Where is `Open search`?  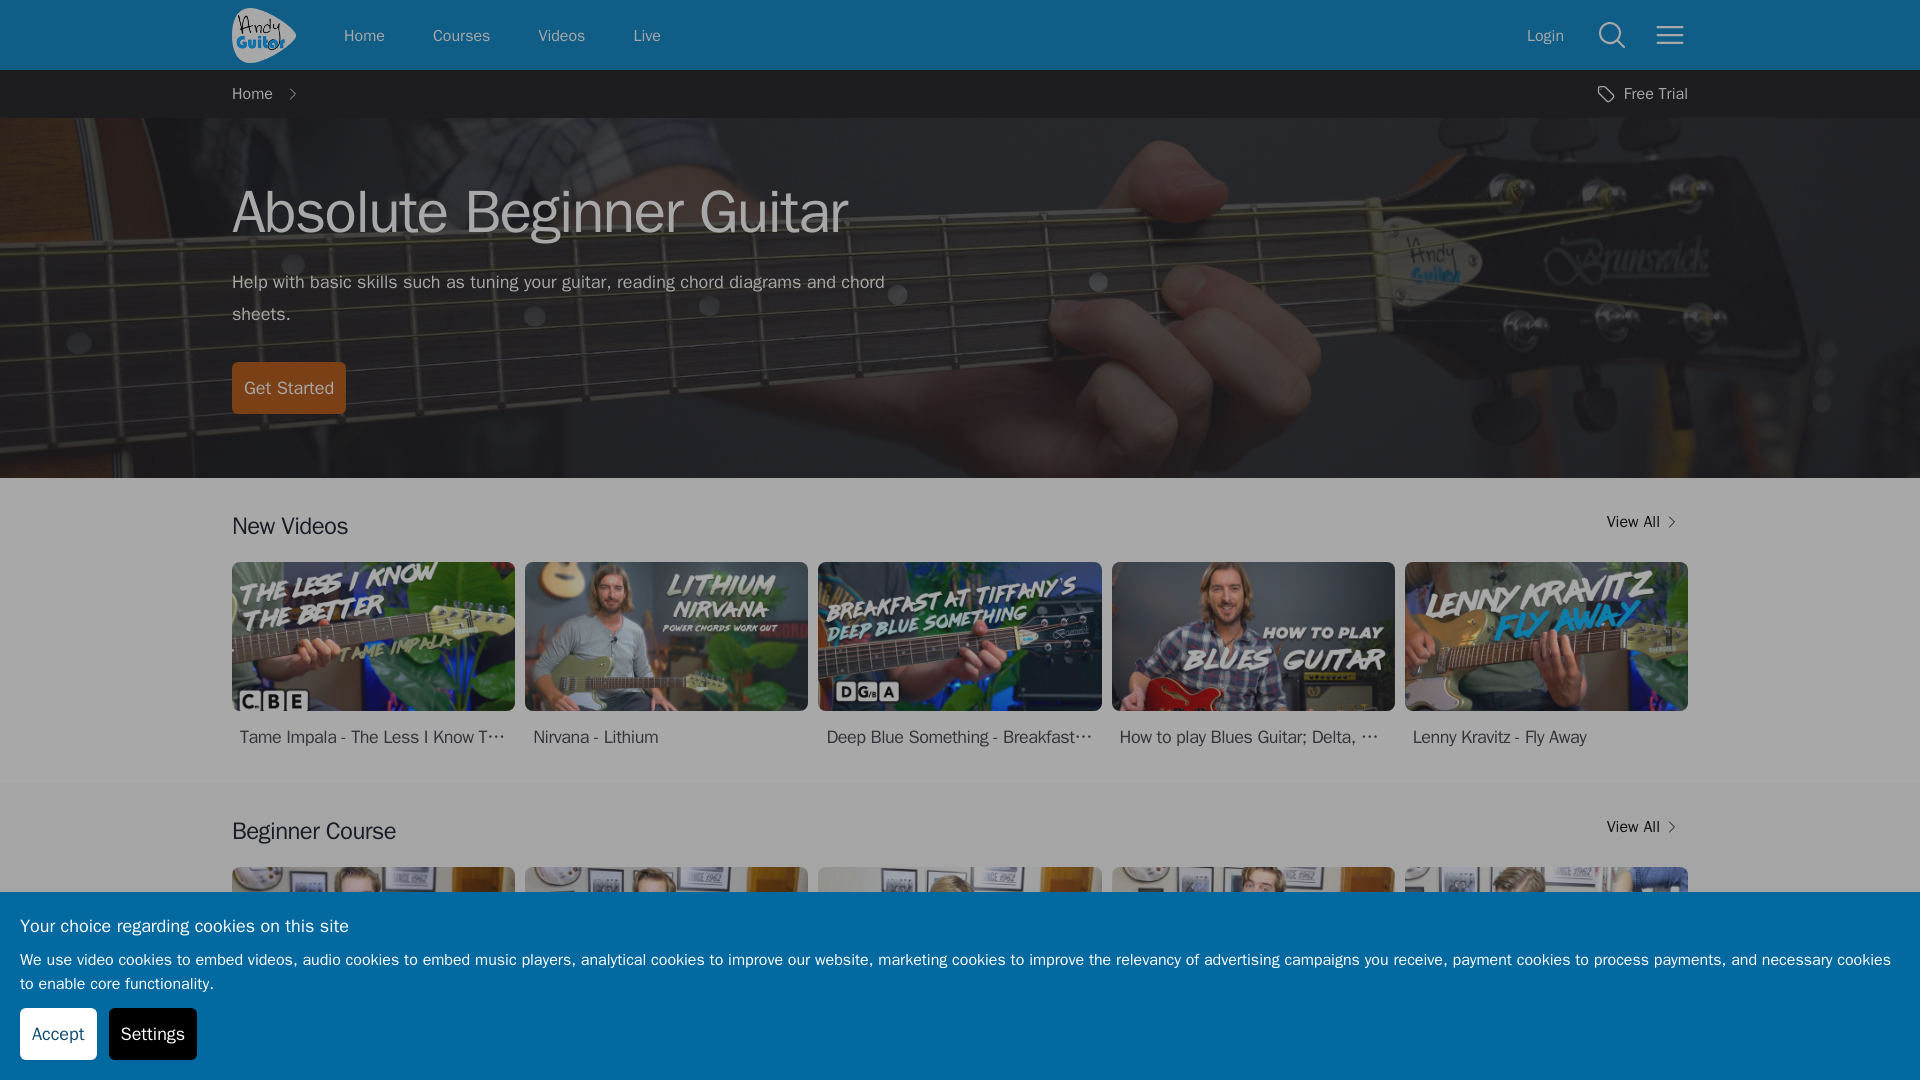 Open search is located at coordinates (1612, 35).